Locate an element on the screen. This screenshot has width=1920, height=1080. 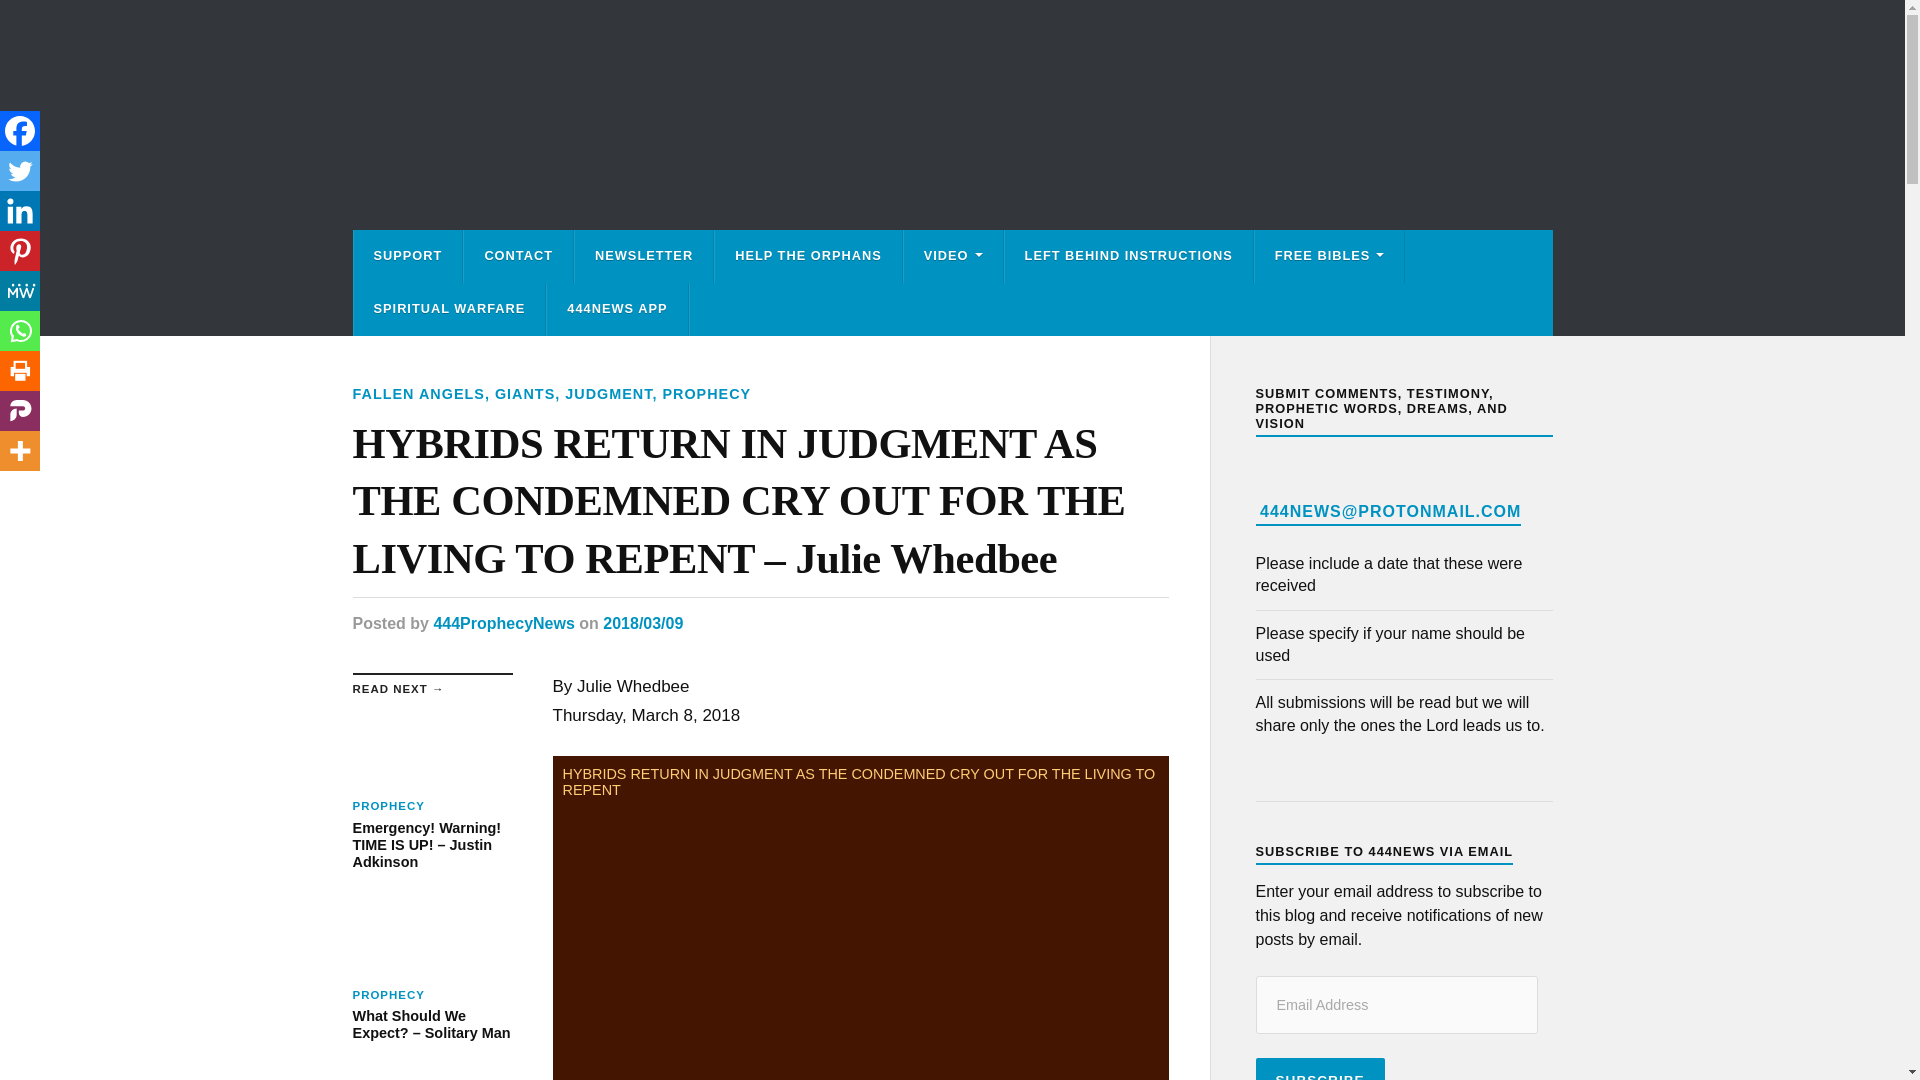
MeWe is located at coordinates (20, 291).